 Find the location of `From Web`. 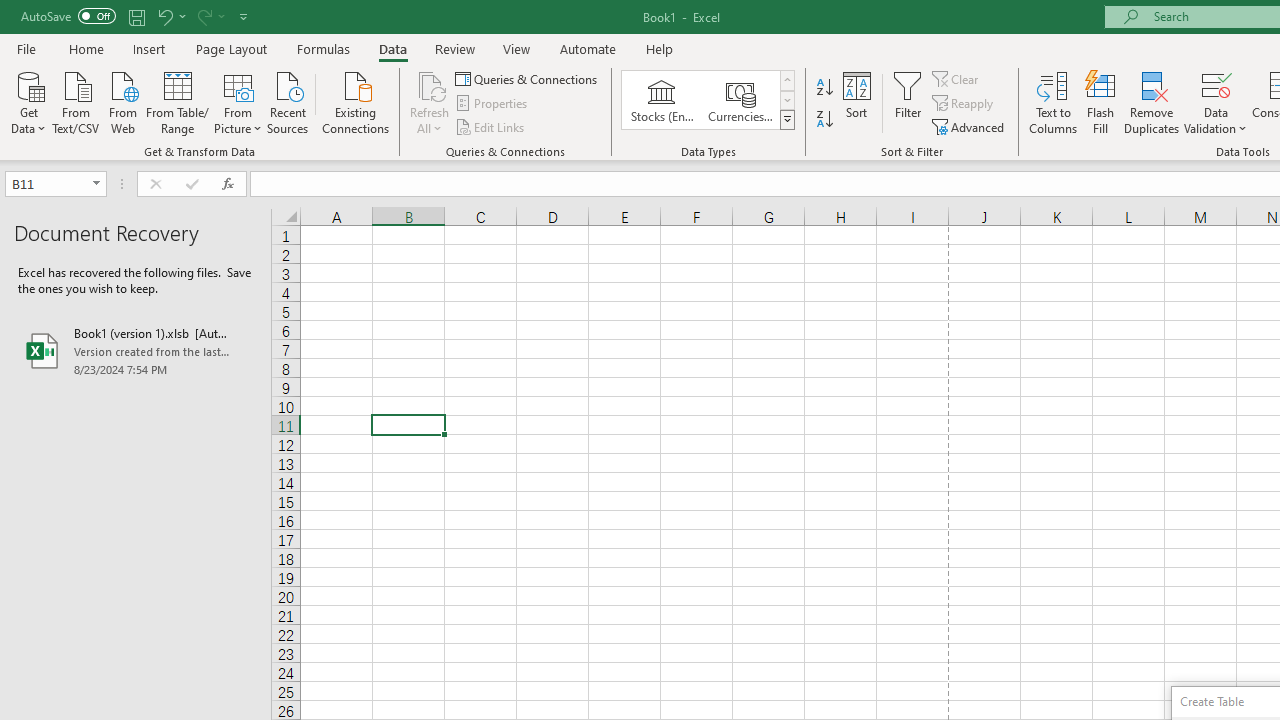

From Web is located at coordinates (122, 101).